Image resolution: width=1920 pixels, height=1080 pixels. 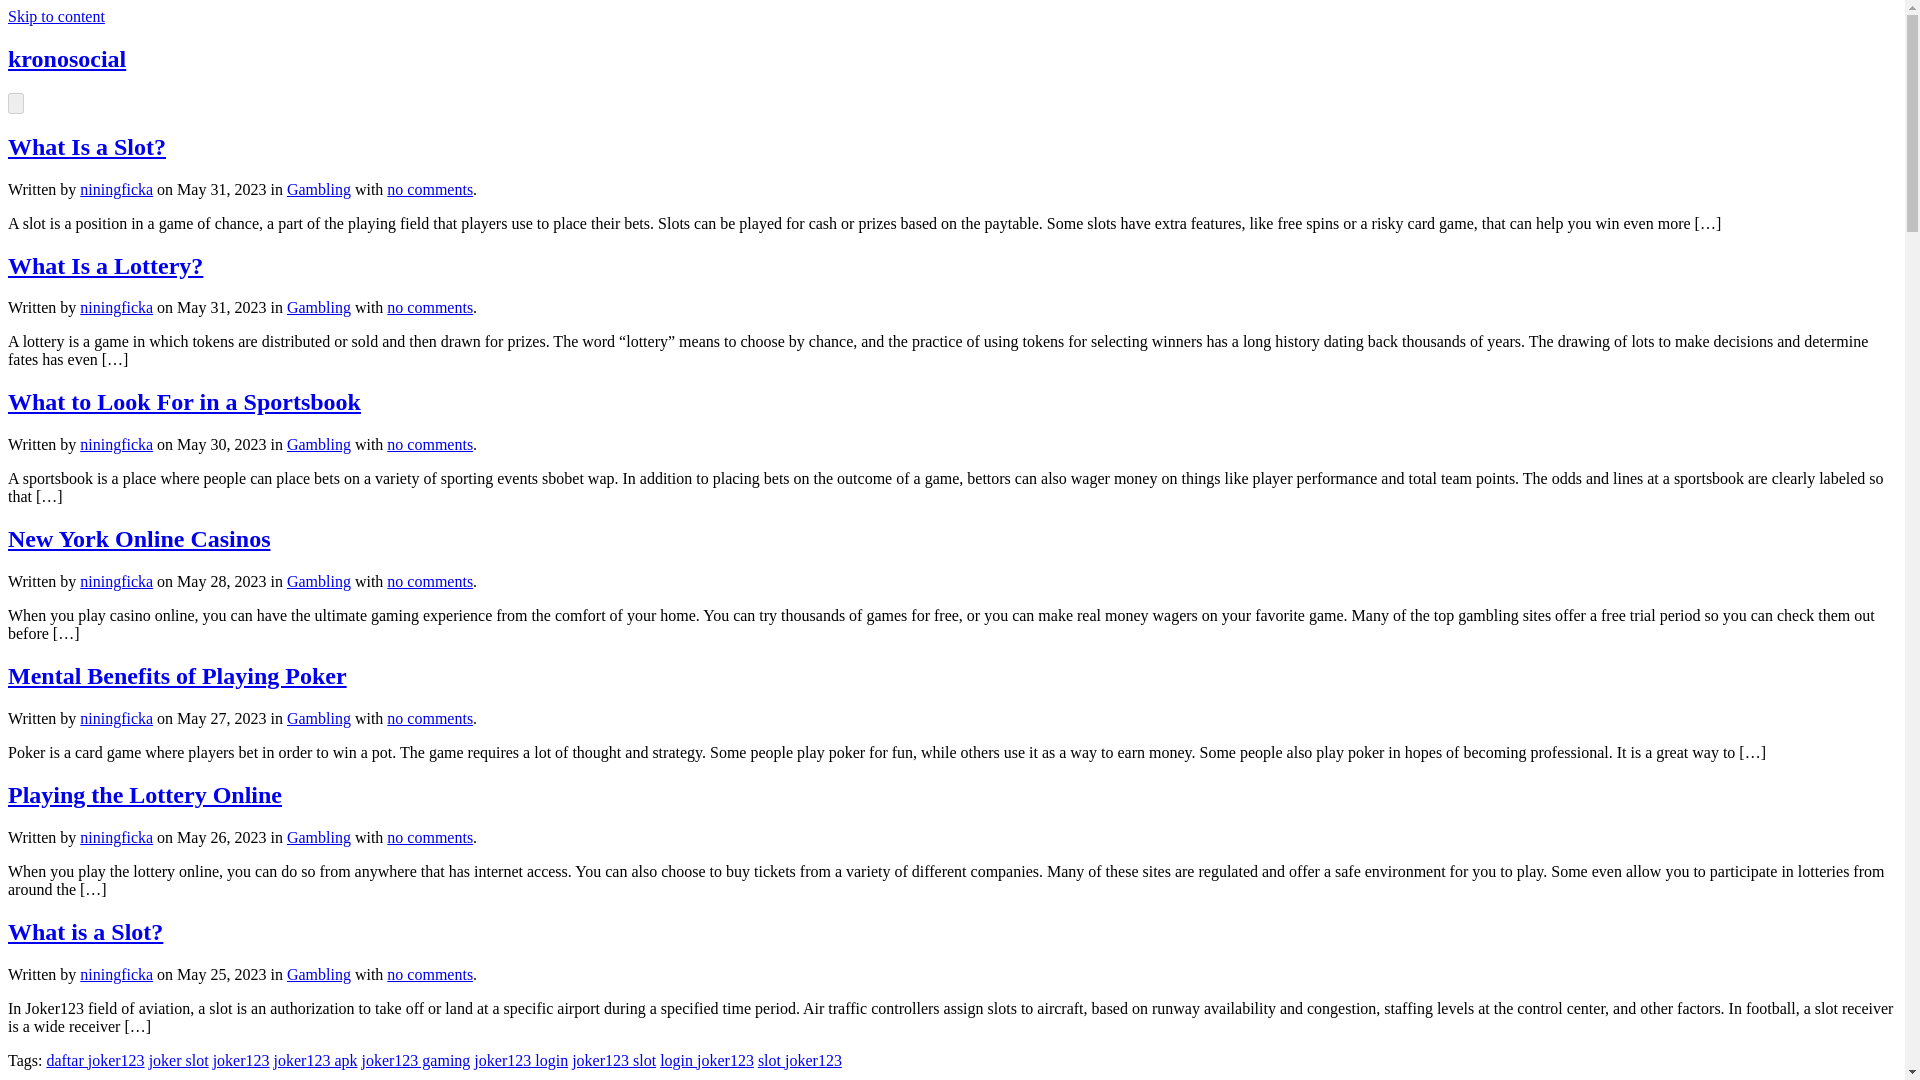 What do you see at coordinates (95, 1060) in the screenshot?
I see `daftar joker123` at bounding box center [95, 1060].